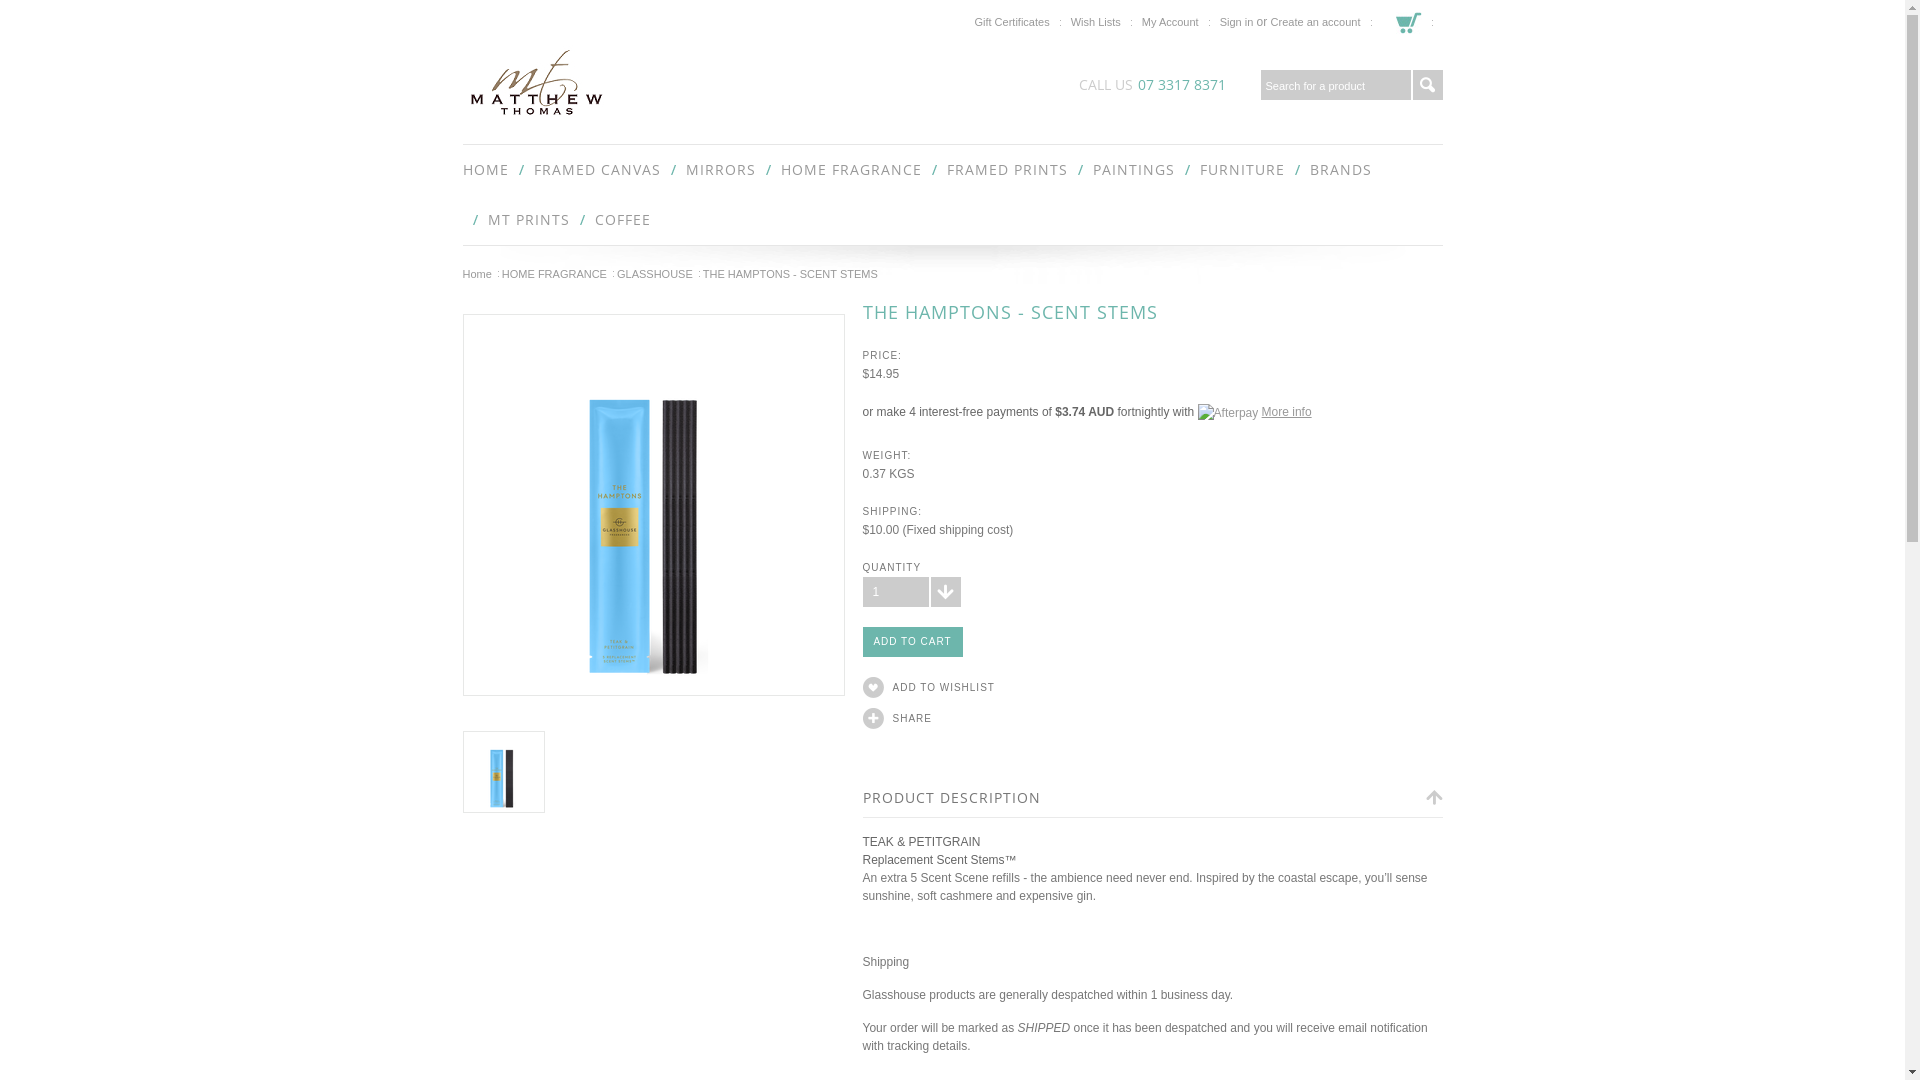 The width and height of the screenshot is (1920, 1080). I want to click on Image 1, so click(654, 504).